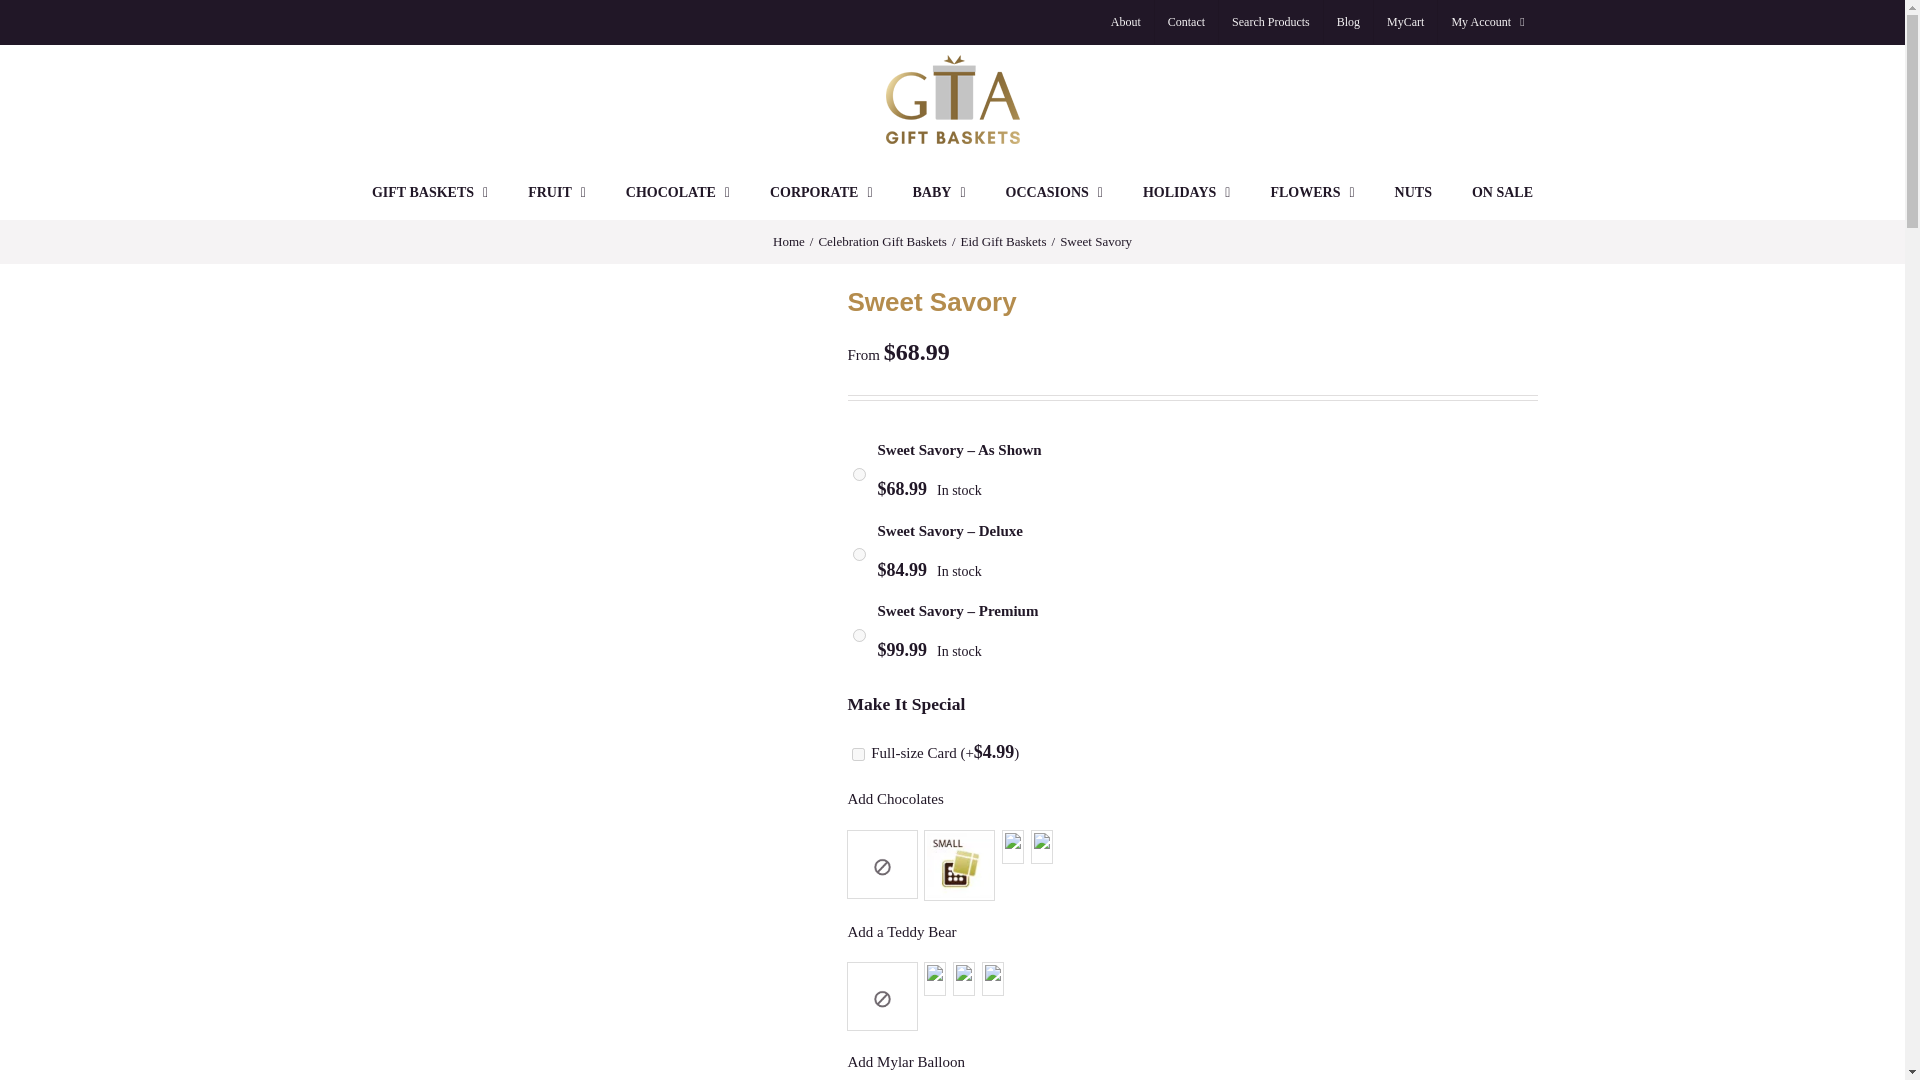  I want to click on About, so click(1126, 22).